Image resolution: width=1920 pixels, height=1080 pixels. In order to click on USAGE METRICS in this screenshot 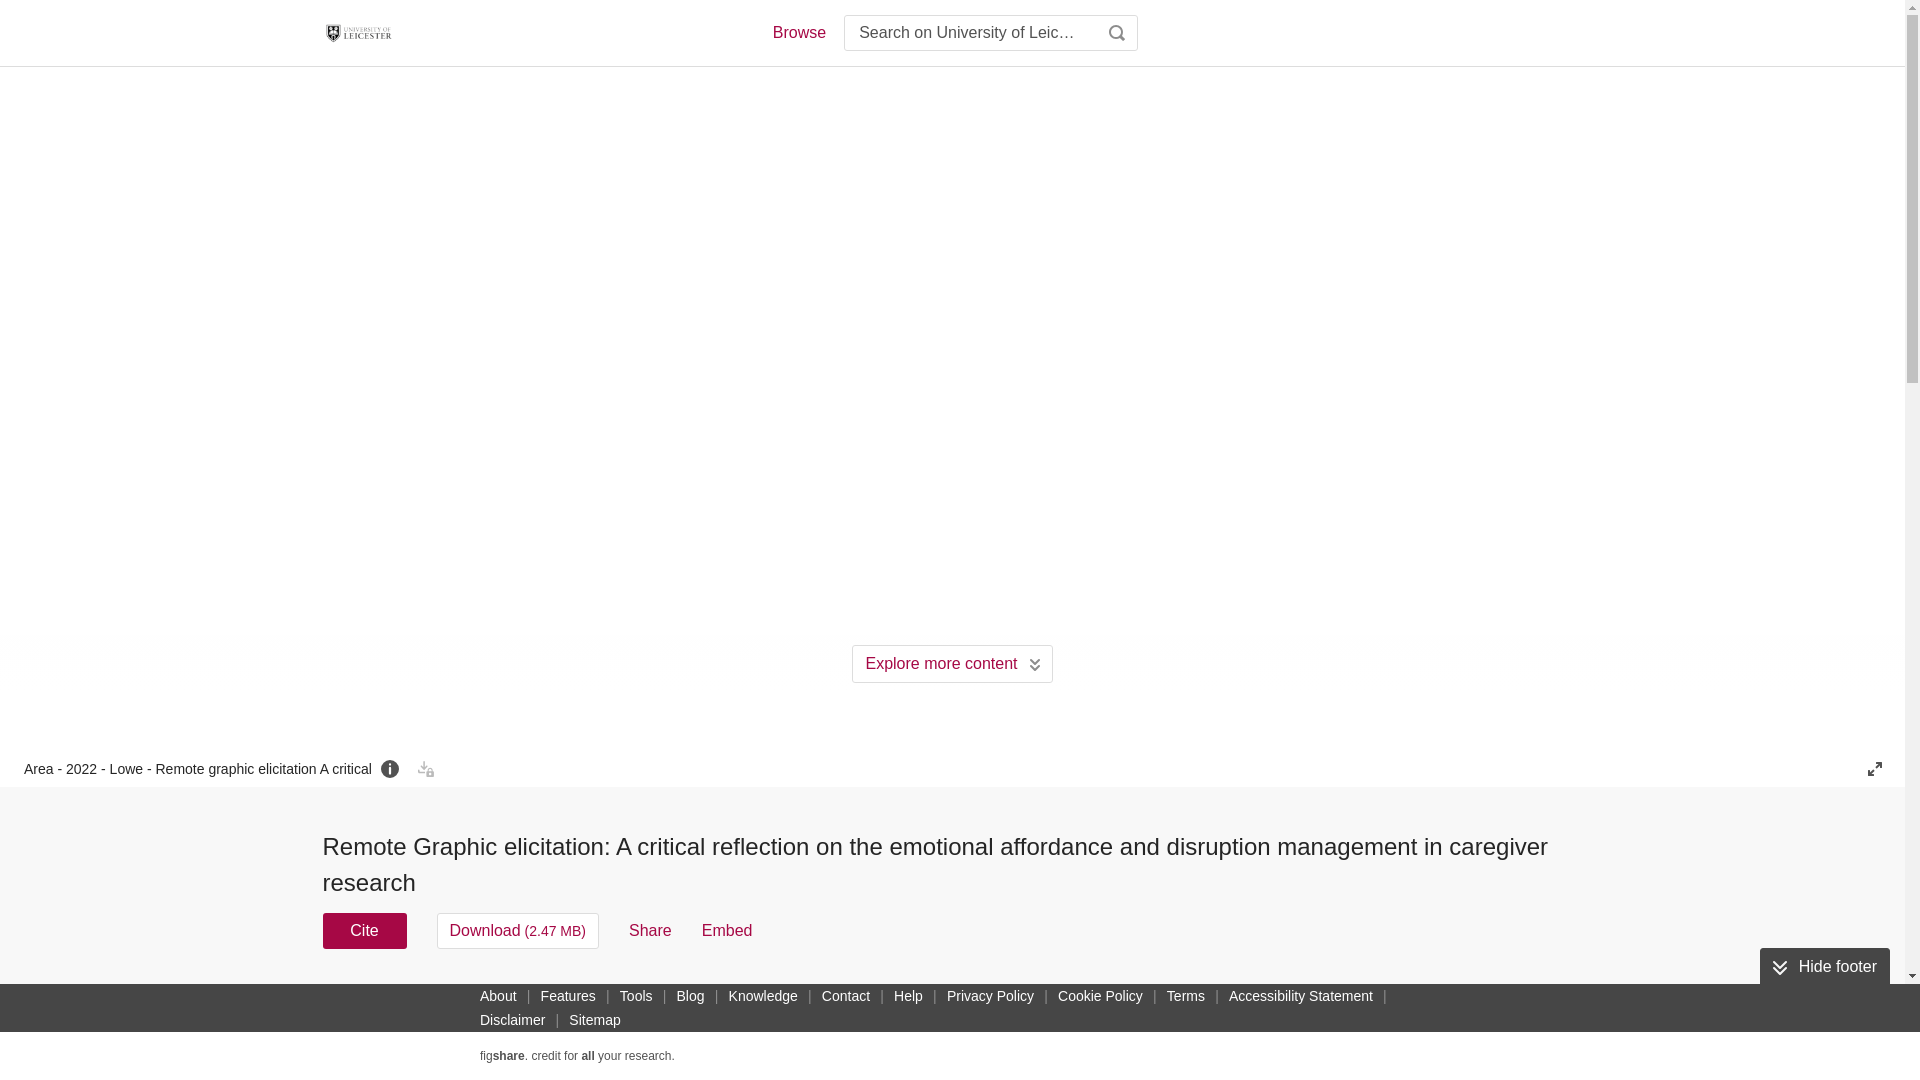, I will do `click(1288, 1002)`.